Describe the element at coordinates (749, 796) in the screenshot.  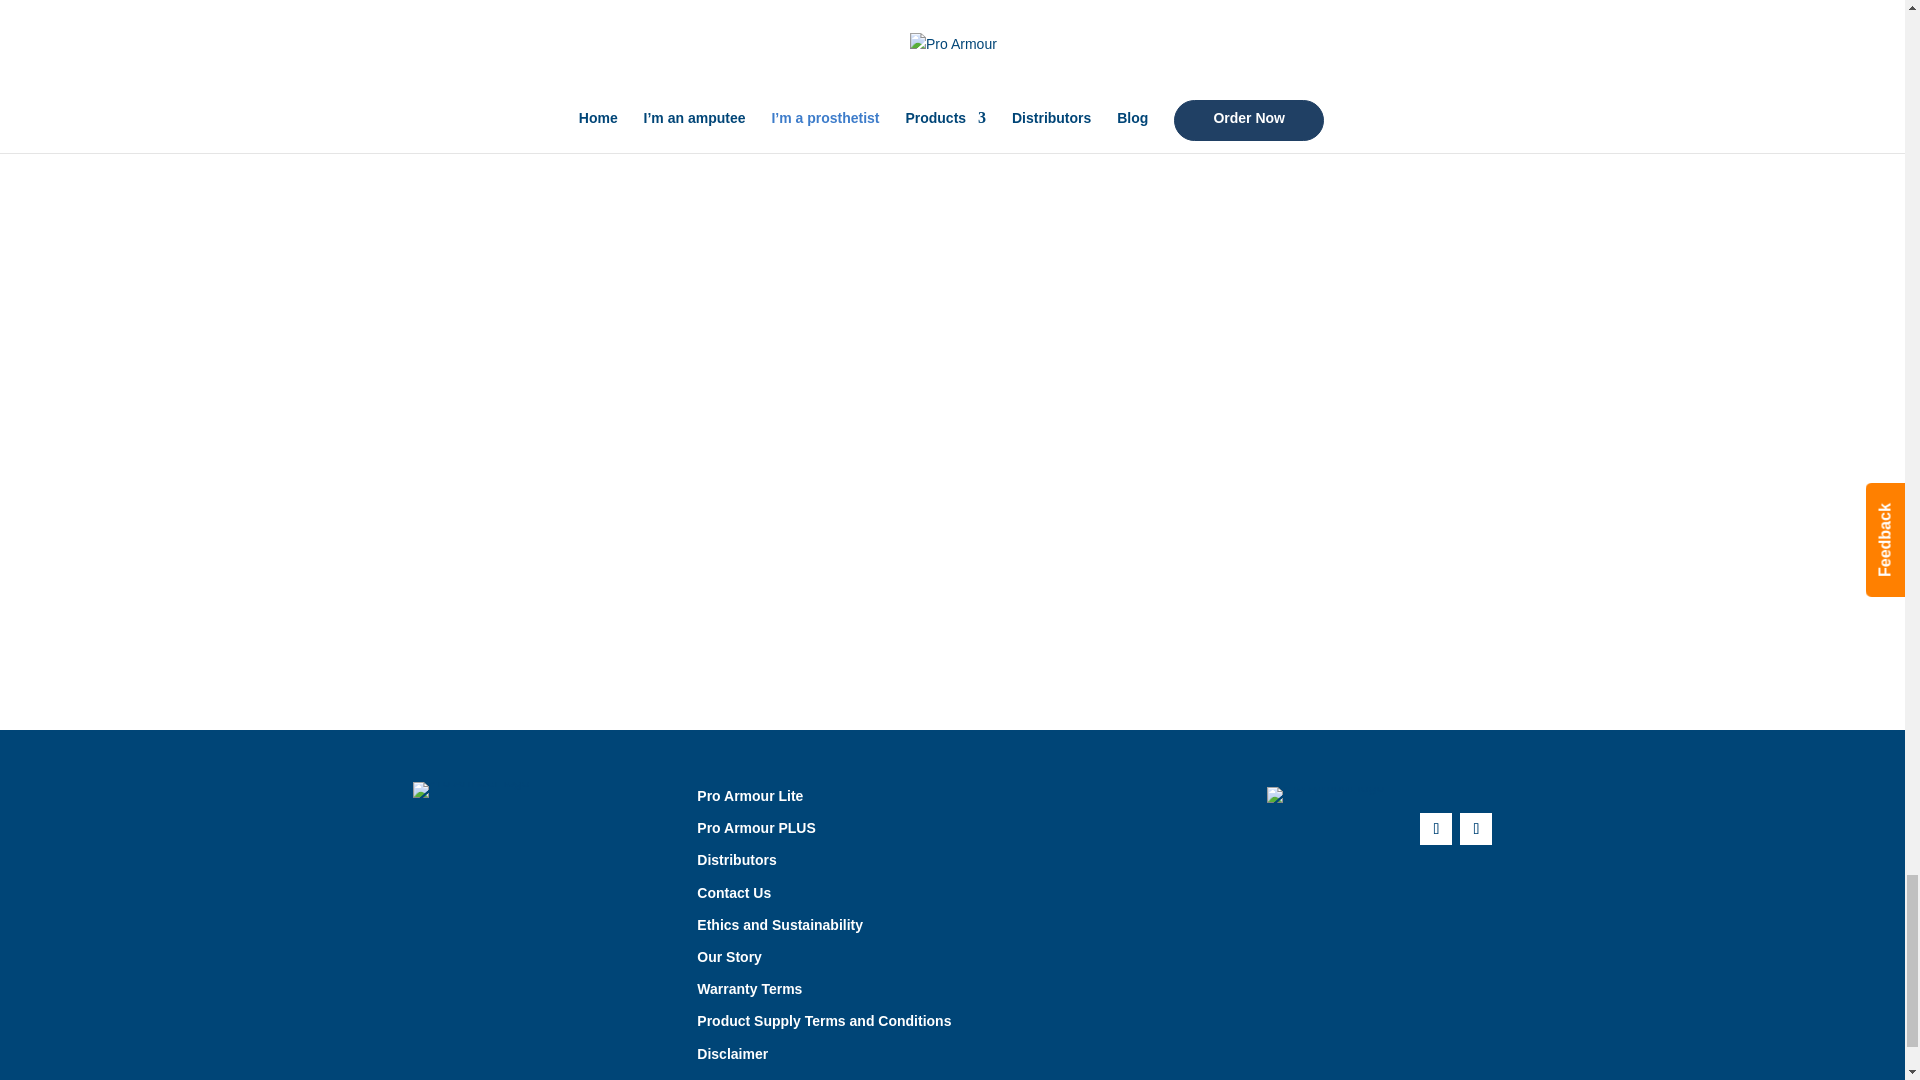
I see `Pro Armour Lite` at that location.